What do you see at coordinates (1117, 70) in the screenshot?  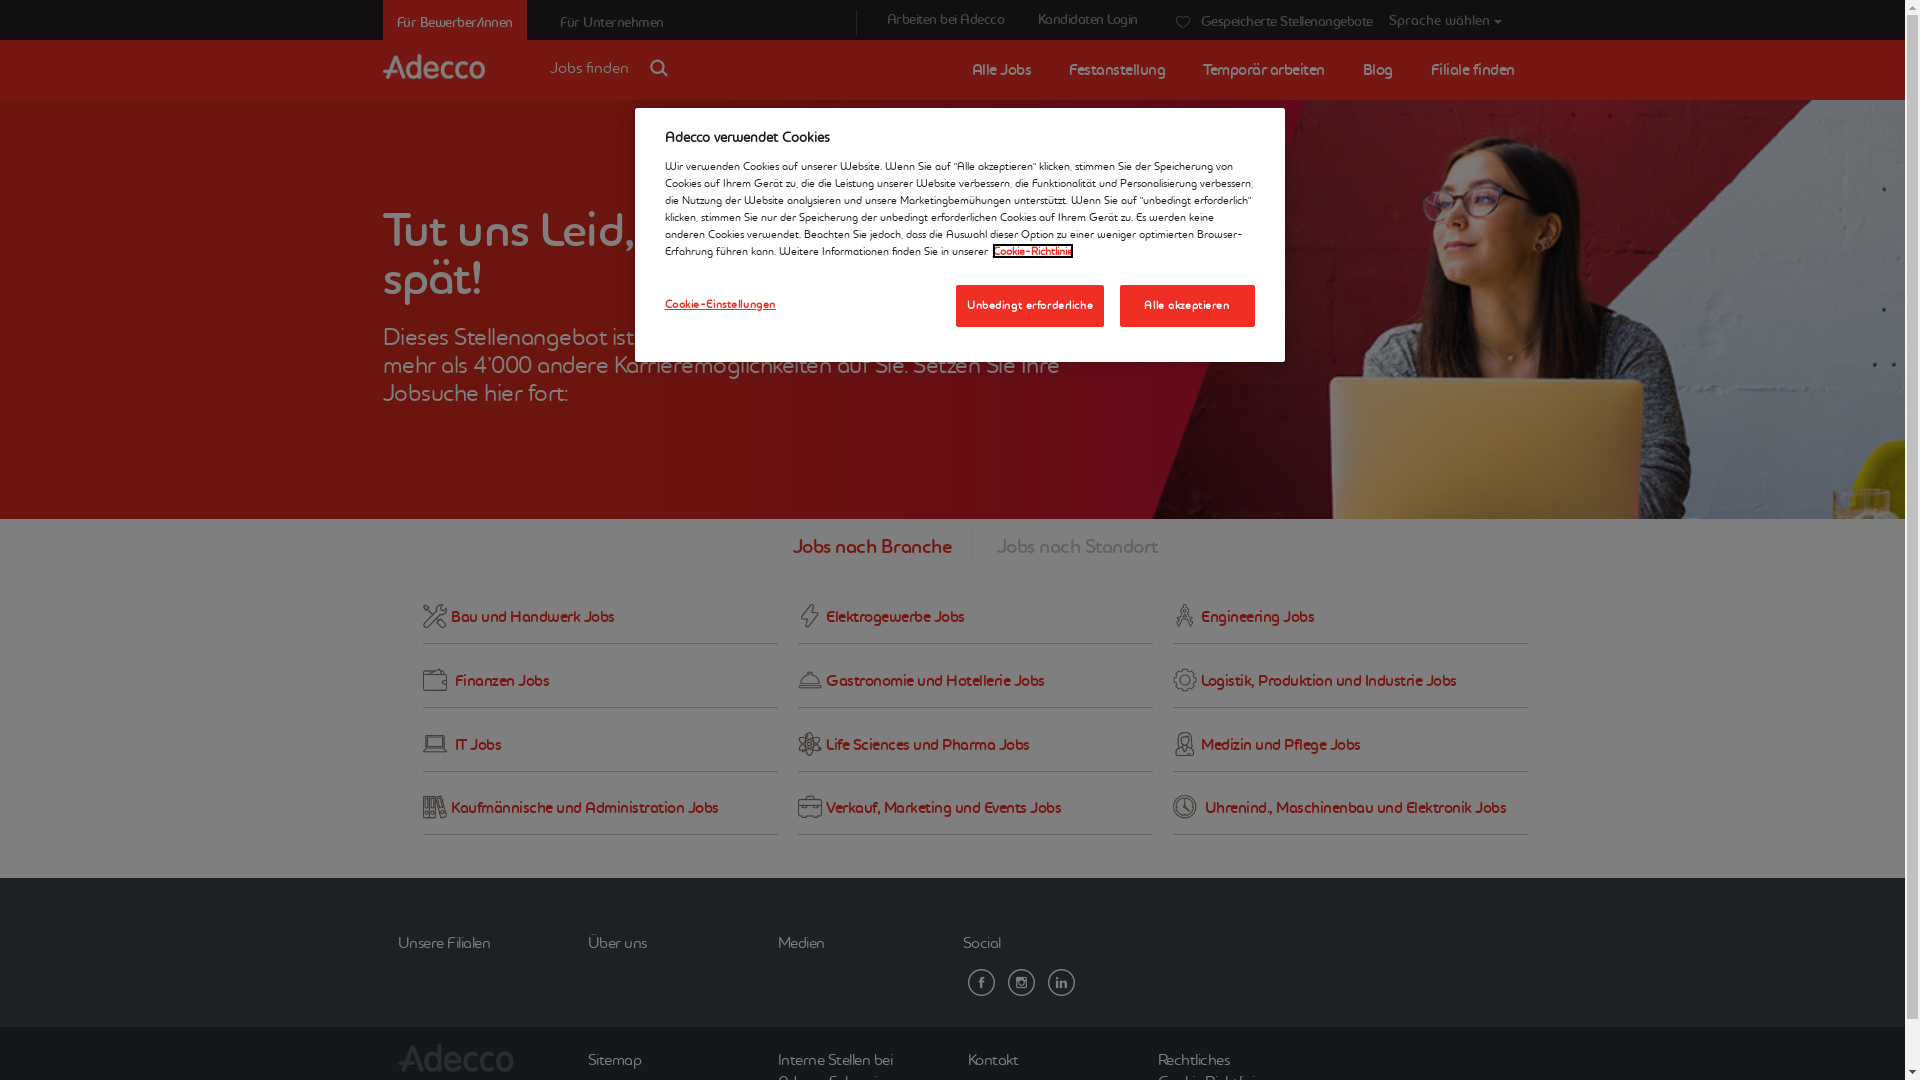 I see `Festanstellung` at bounding box center [1117, 70].